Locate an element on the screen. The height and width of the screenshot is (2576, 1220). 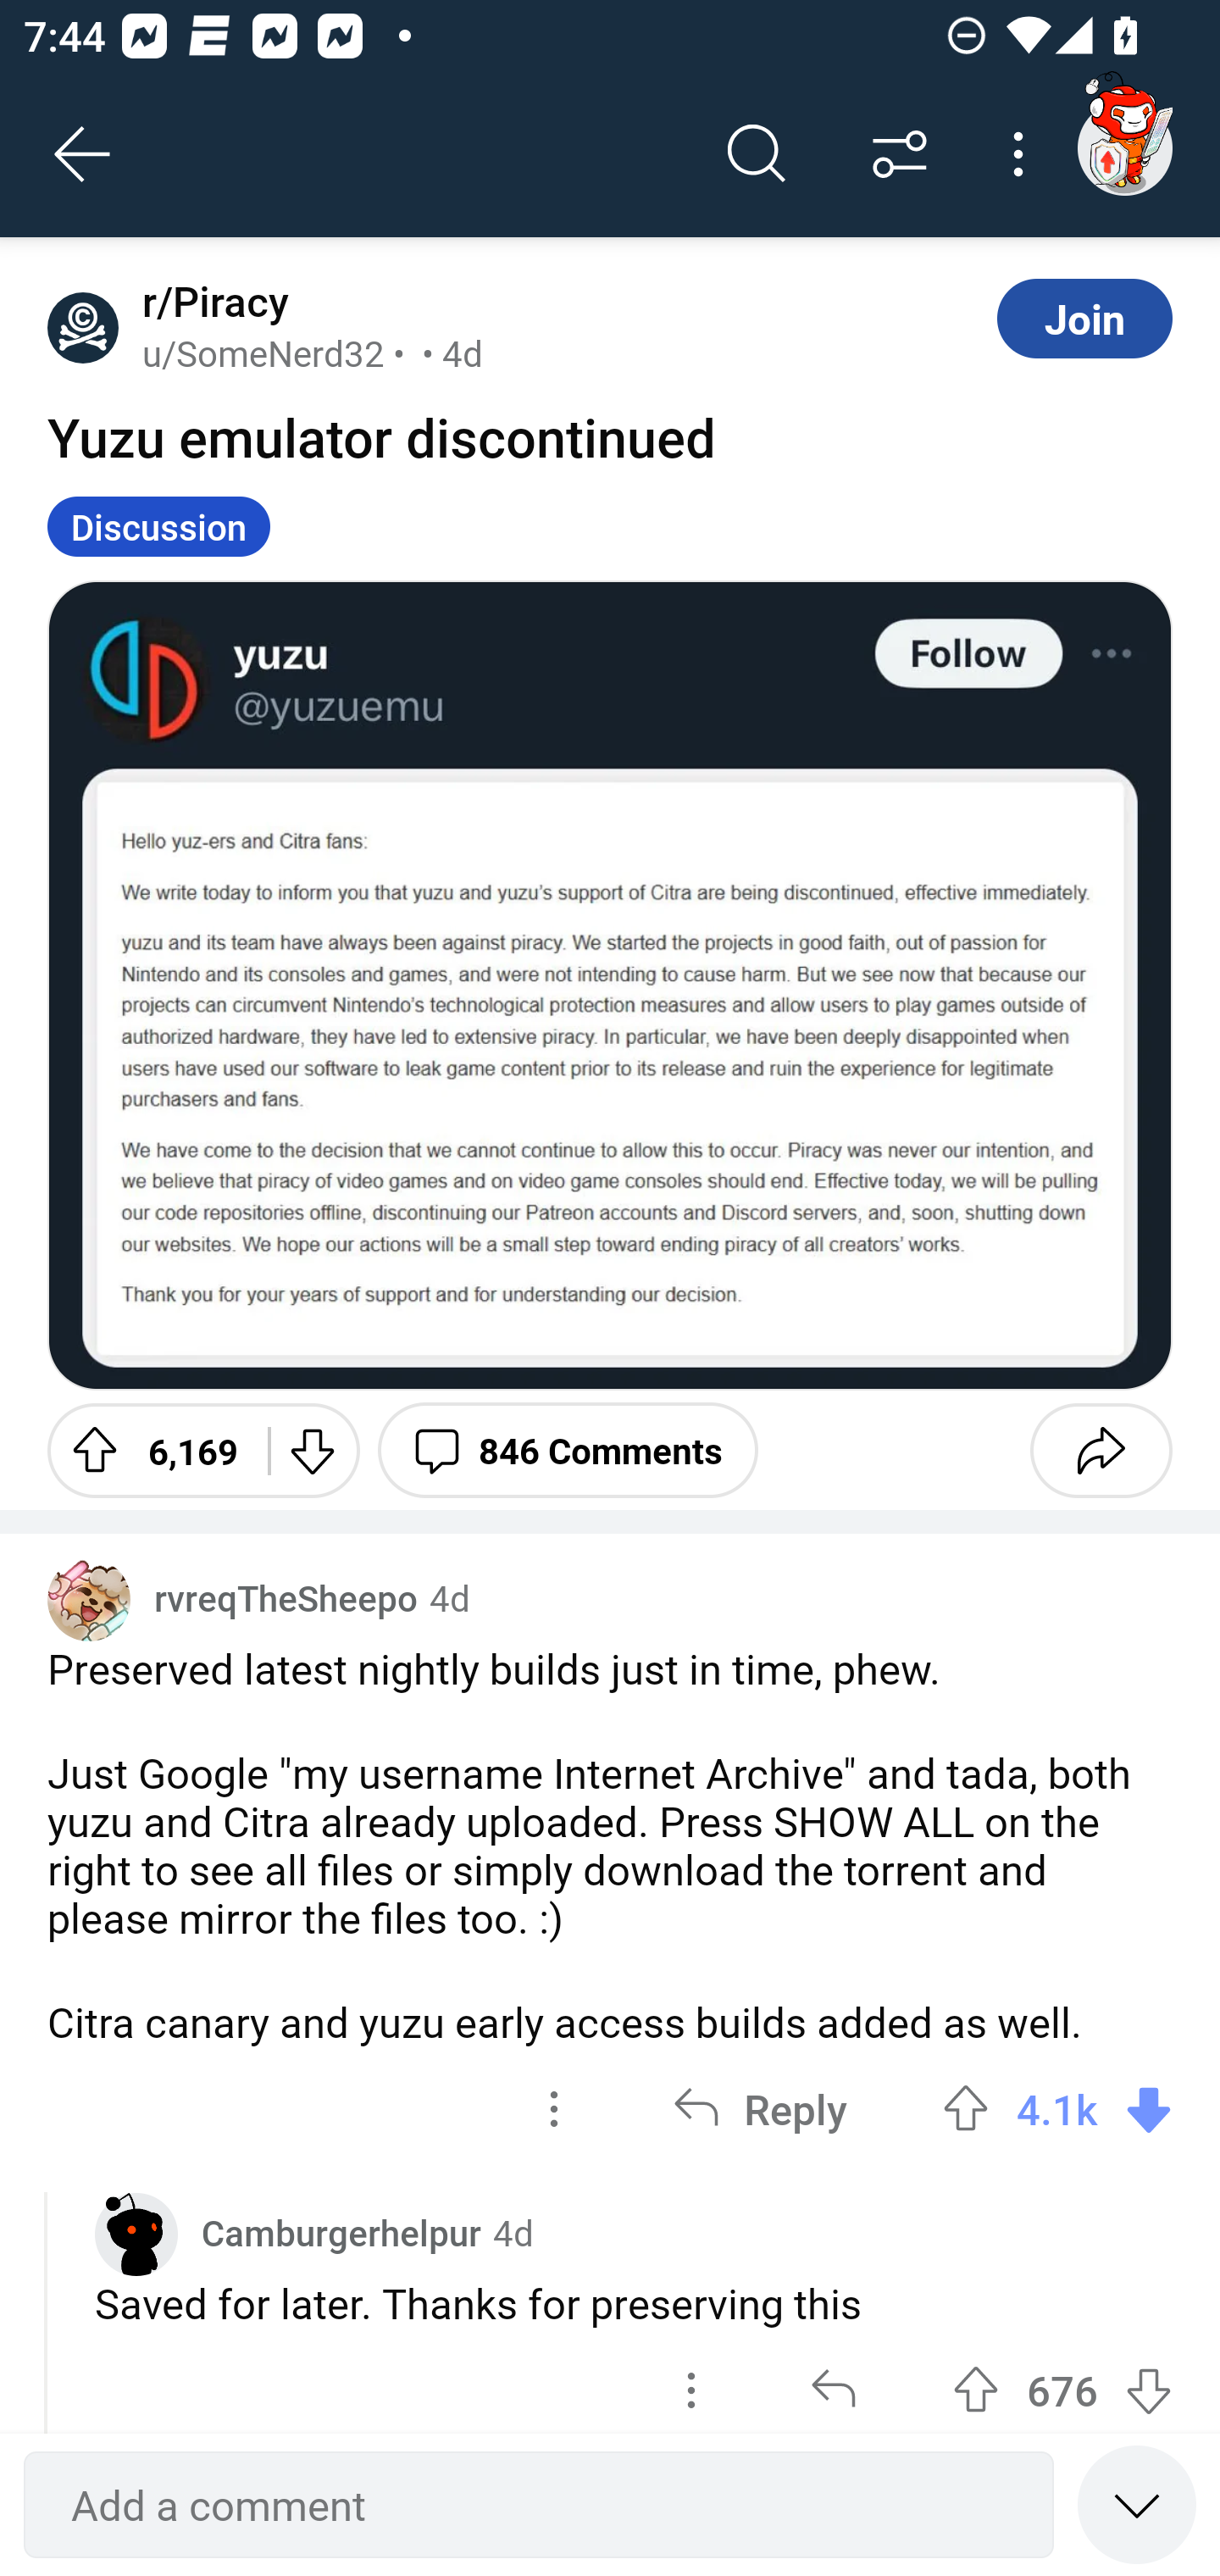
Add a comment is located at coordinates (539, 2505).